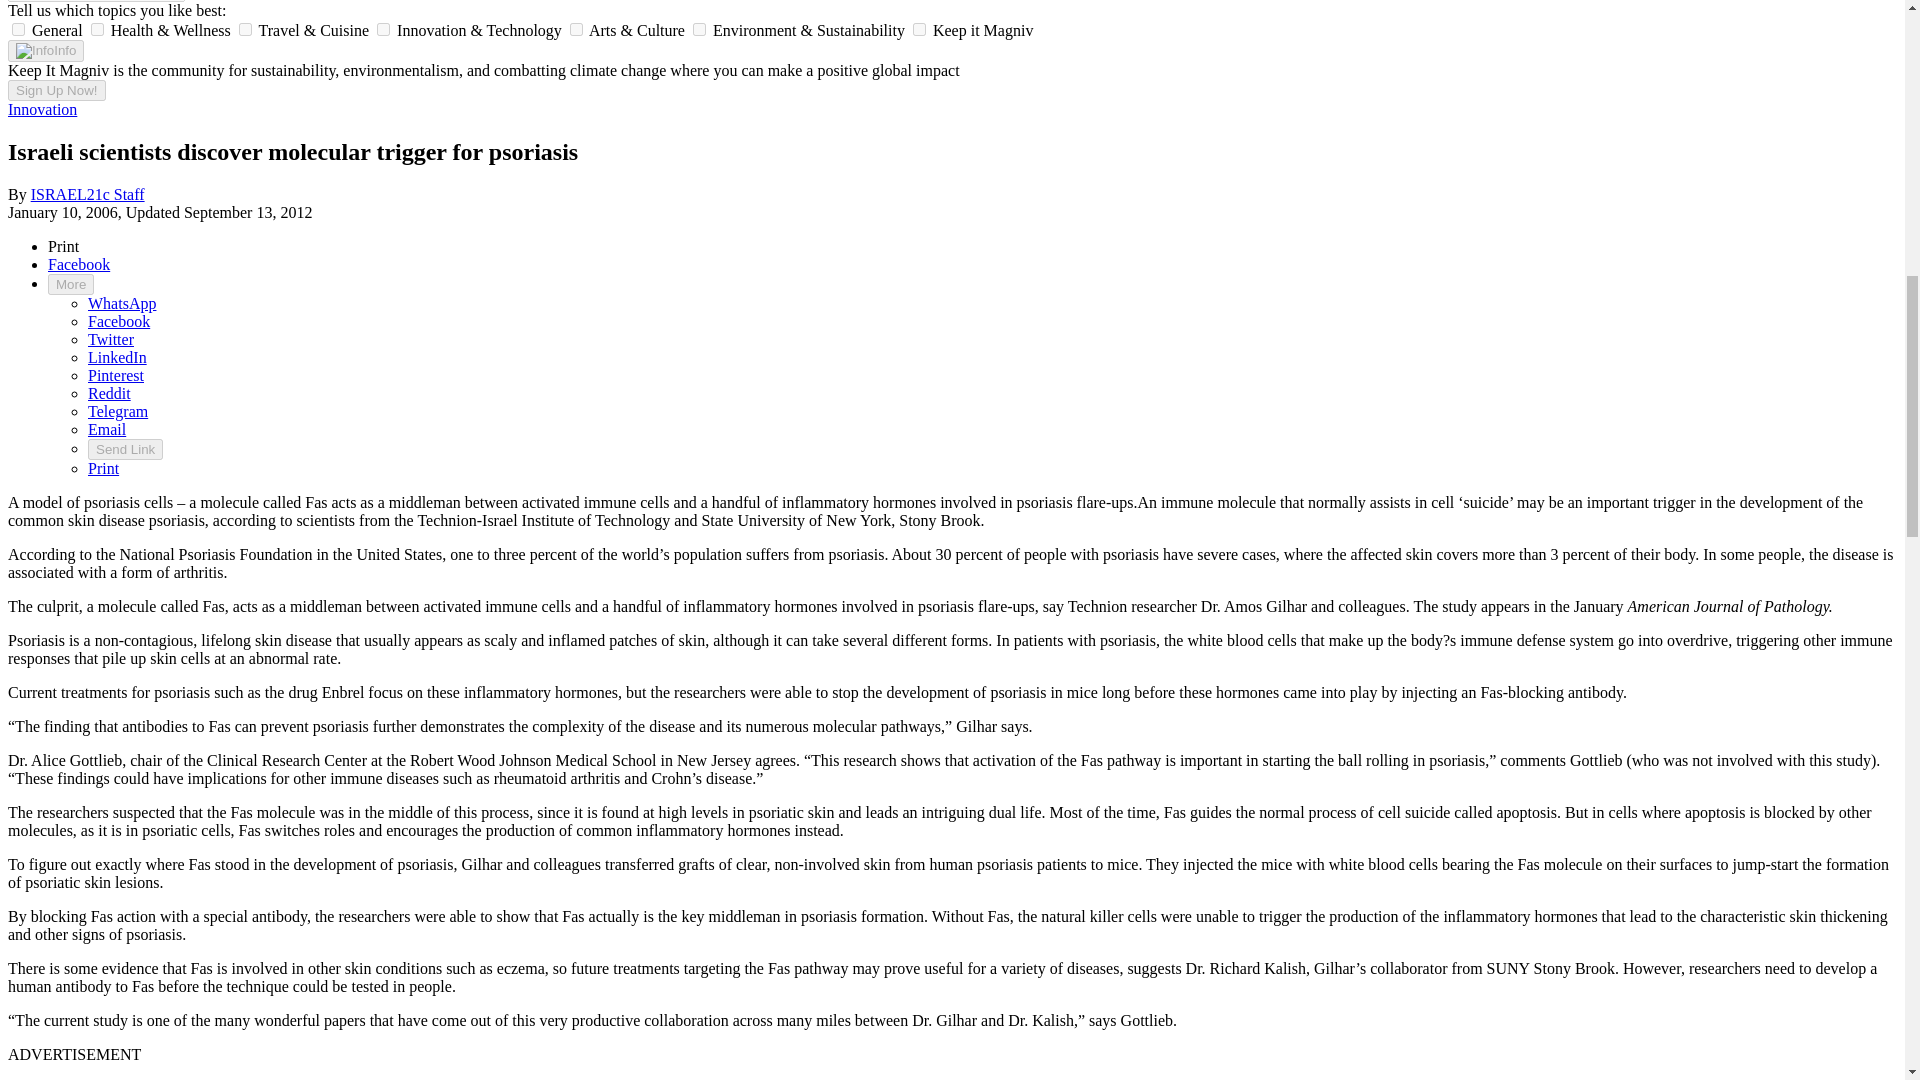 The width and height of the screenshot is (1920, 1080). I want to click on 4, so click(576, 28).